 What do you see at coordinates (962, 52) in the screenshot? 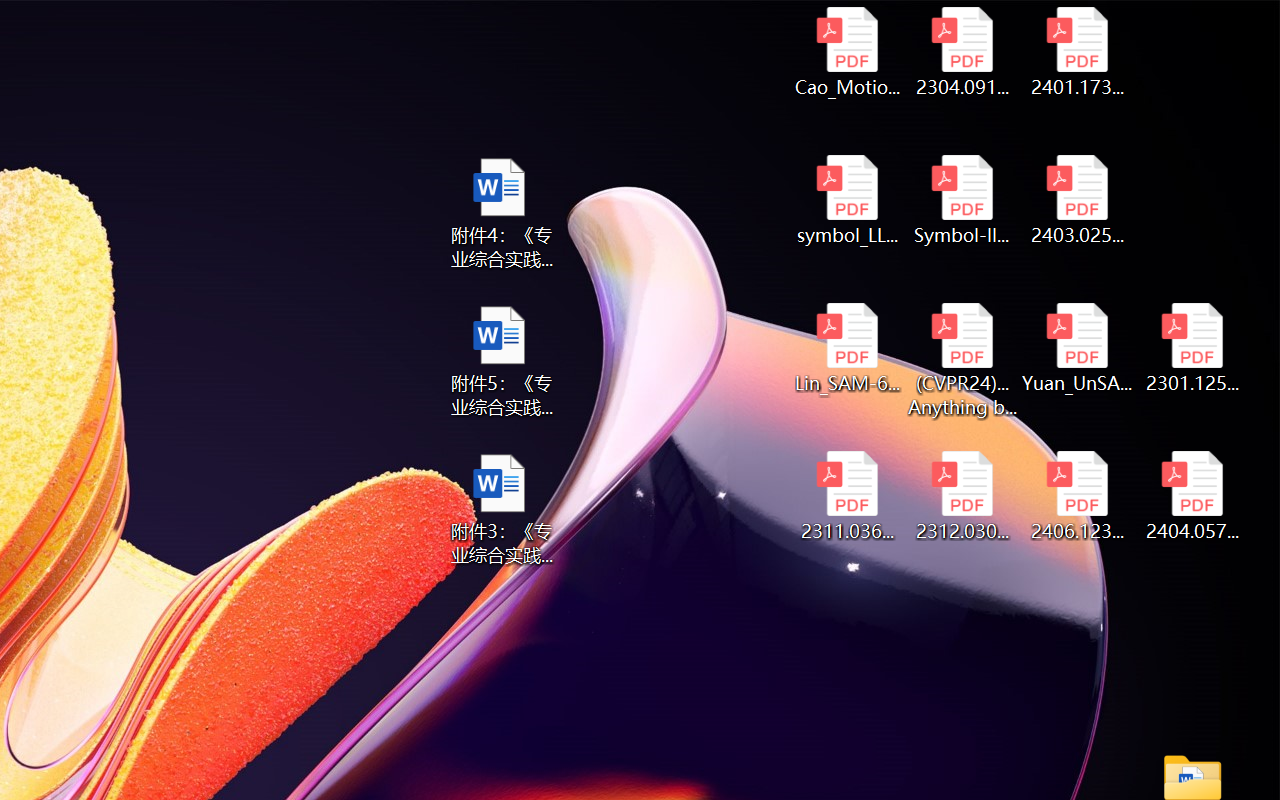
I see `2304.09121v3.pdf` at bounding box center [962, 52].